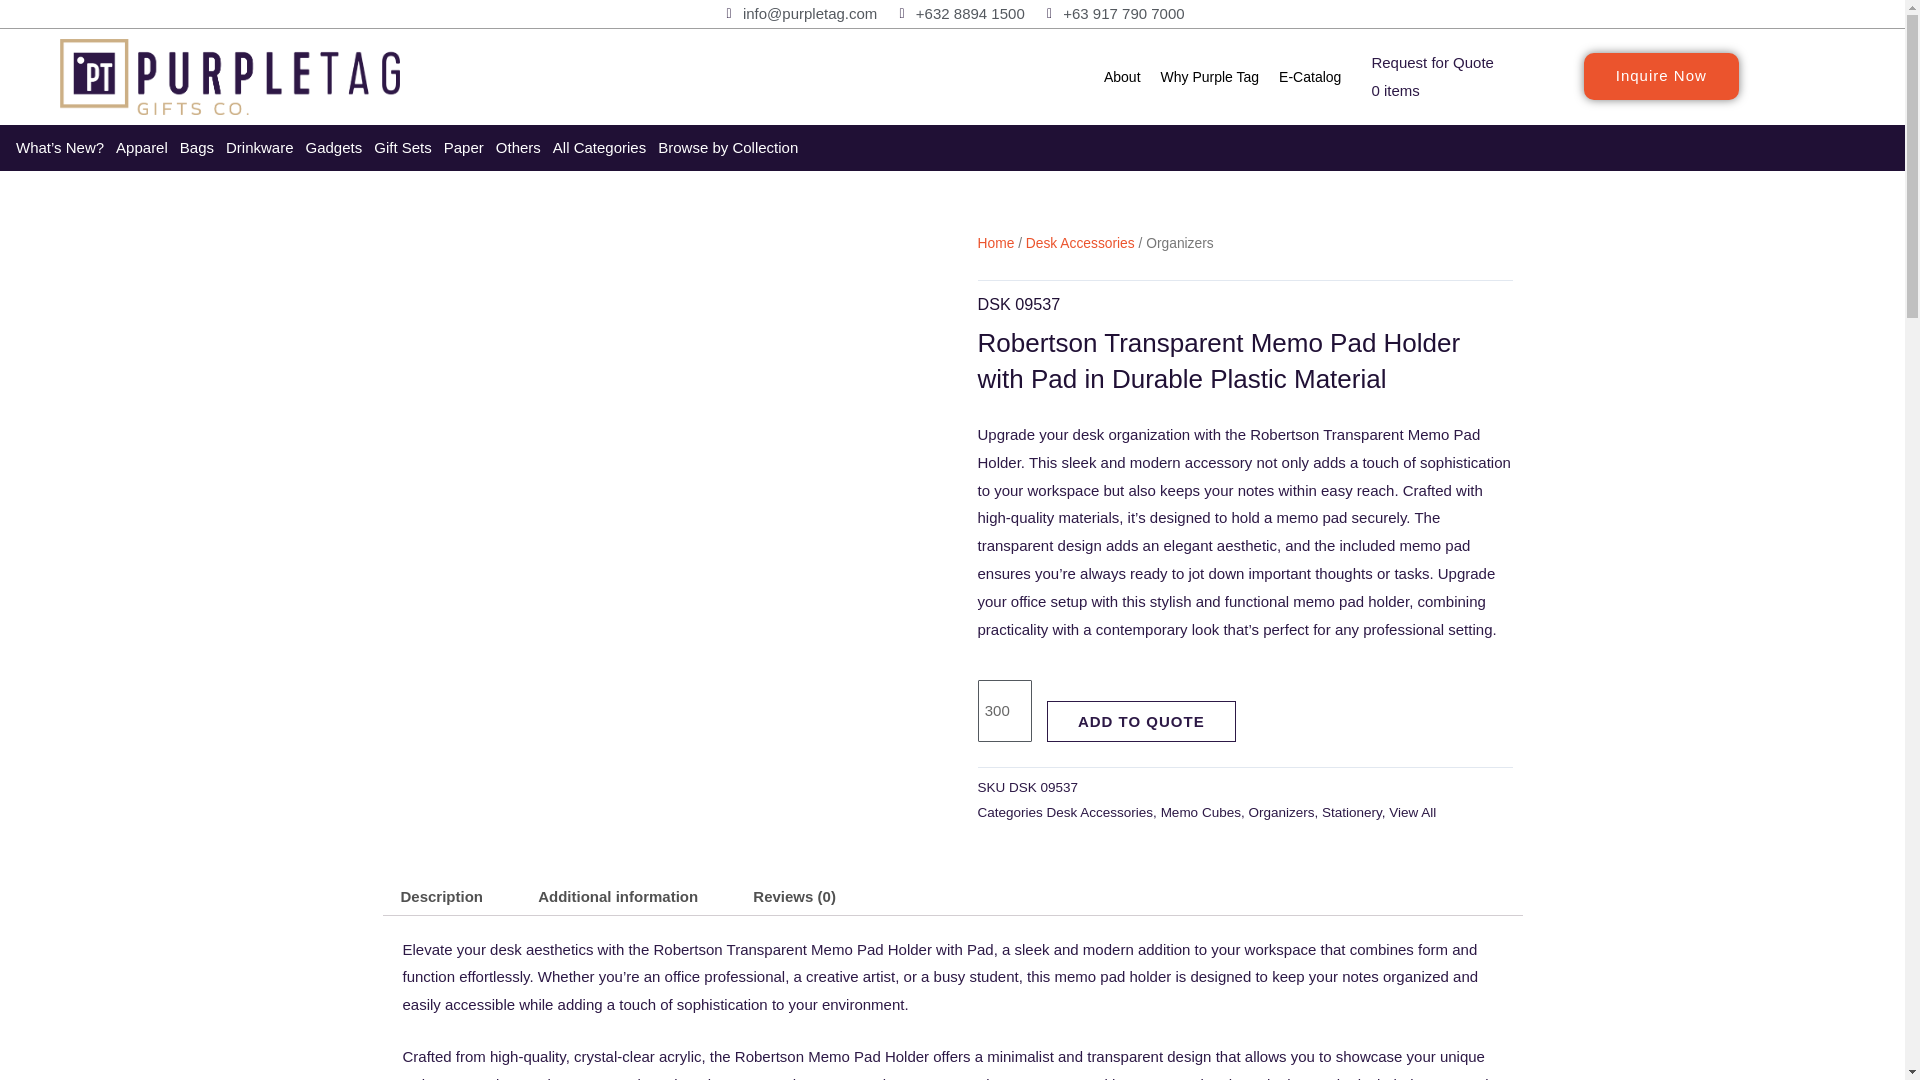 This screenshot has width=1920, height=1080. I want to click on Why Purple Tag, so click(1210, 77).